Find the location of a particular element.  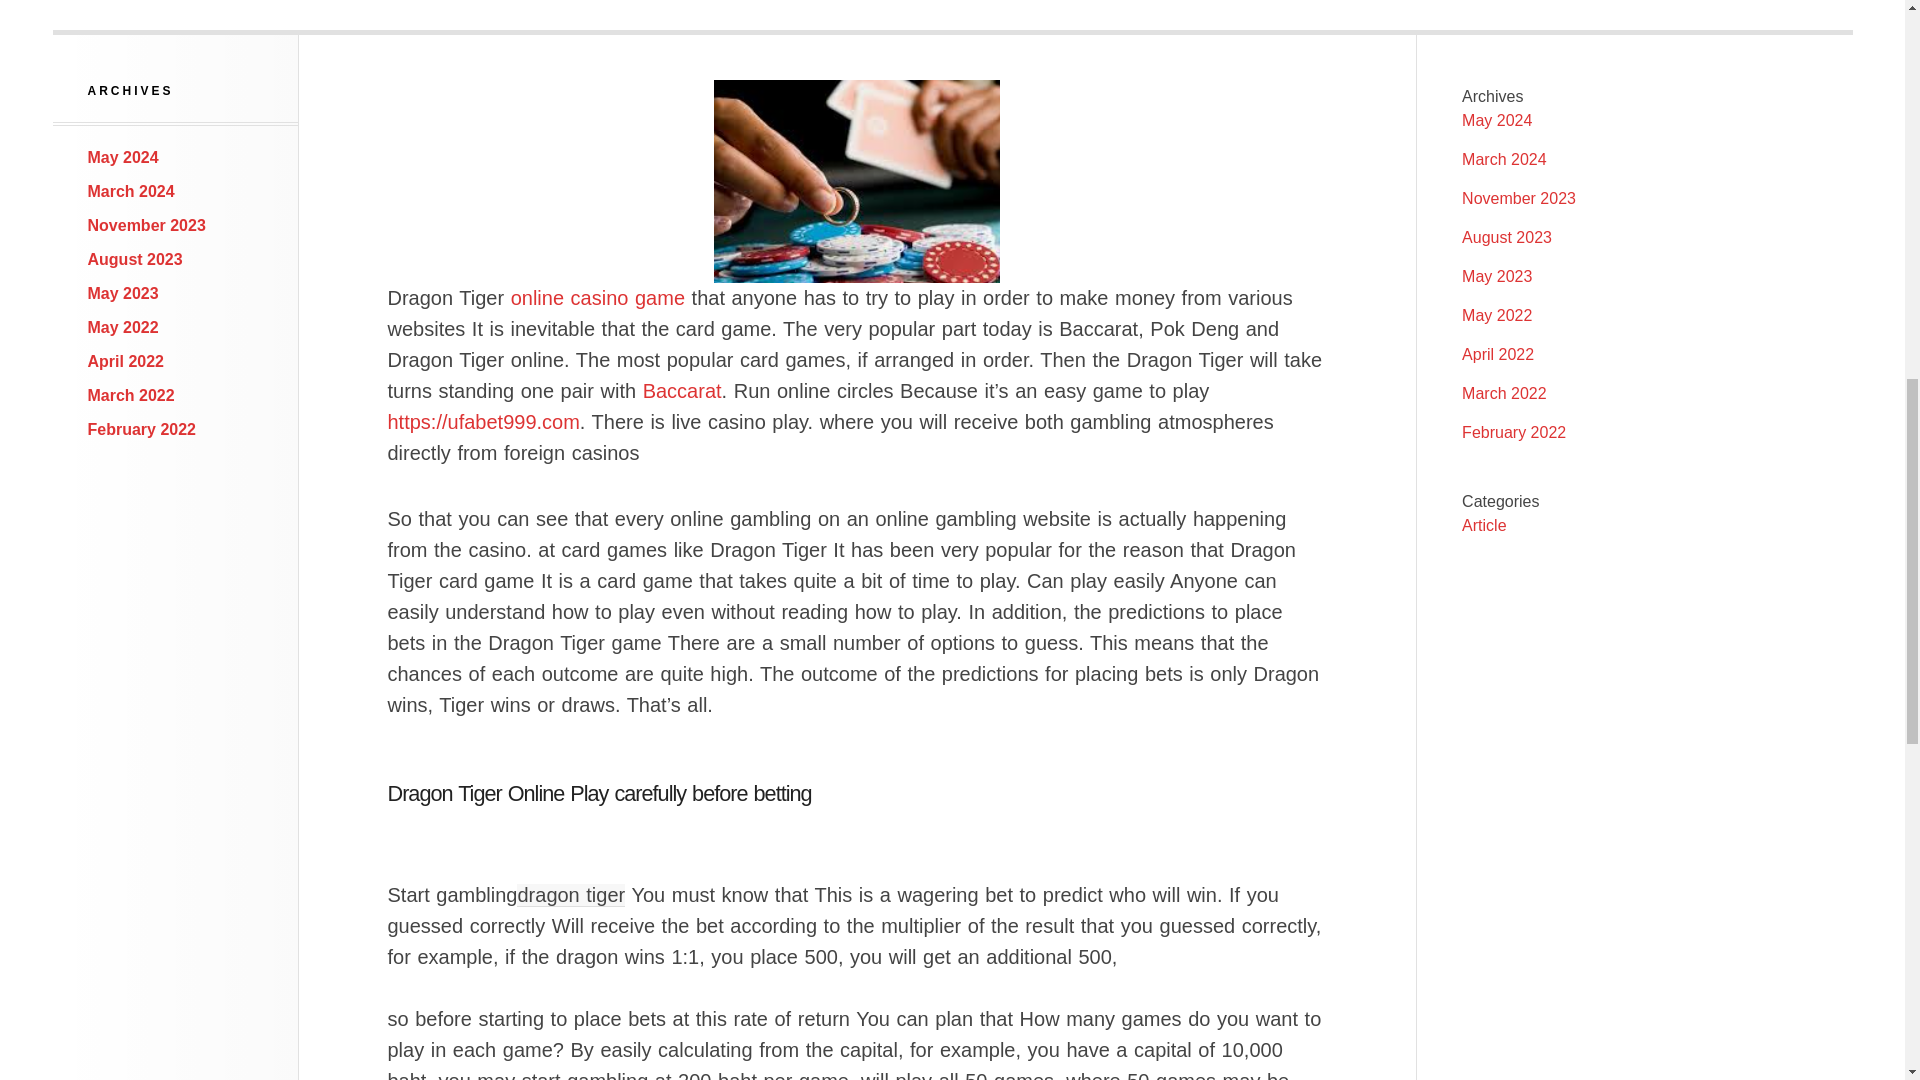

May 2023 is located at coordinates (1496, 276).